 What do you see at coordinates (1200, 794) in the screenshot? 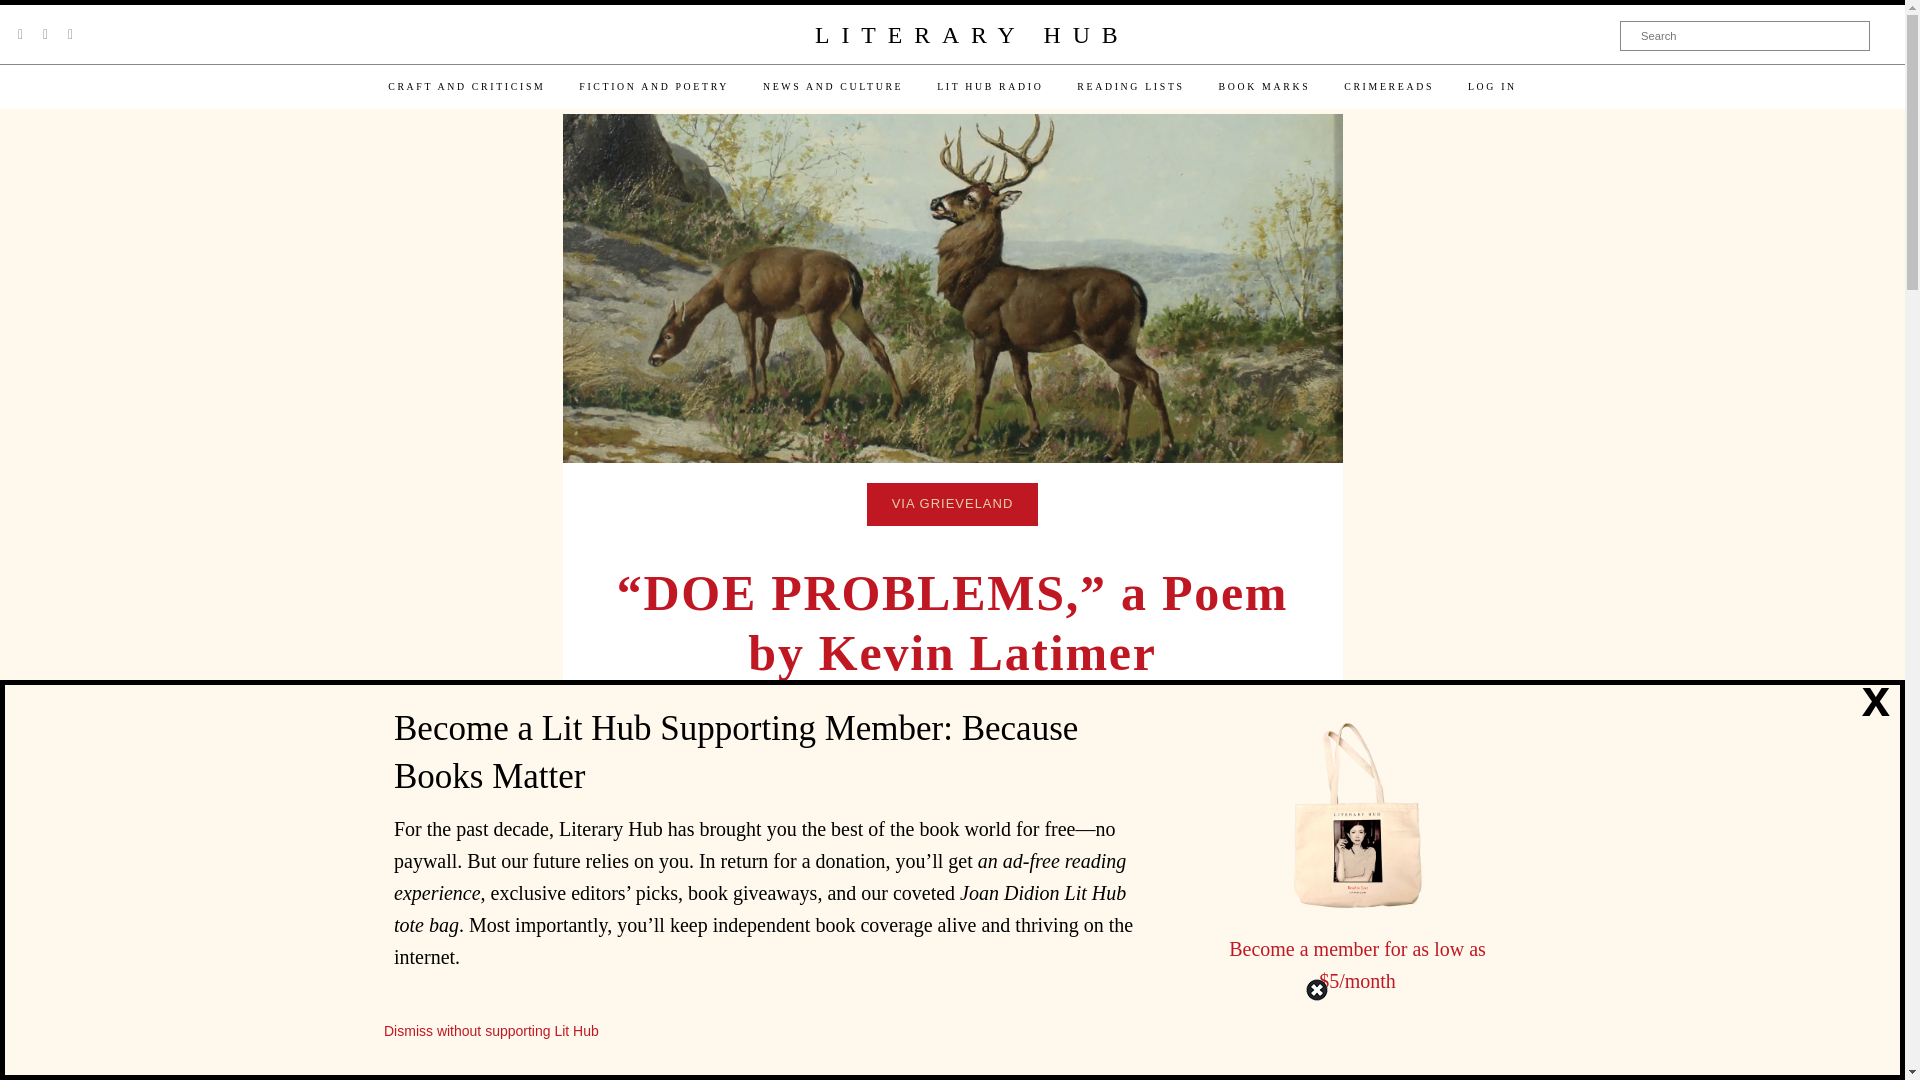
I see `Click to share on Twitter` at bounding box center [1200, 794].